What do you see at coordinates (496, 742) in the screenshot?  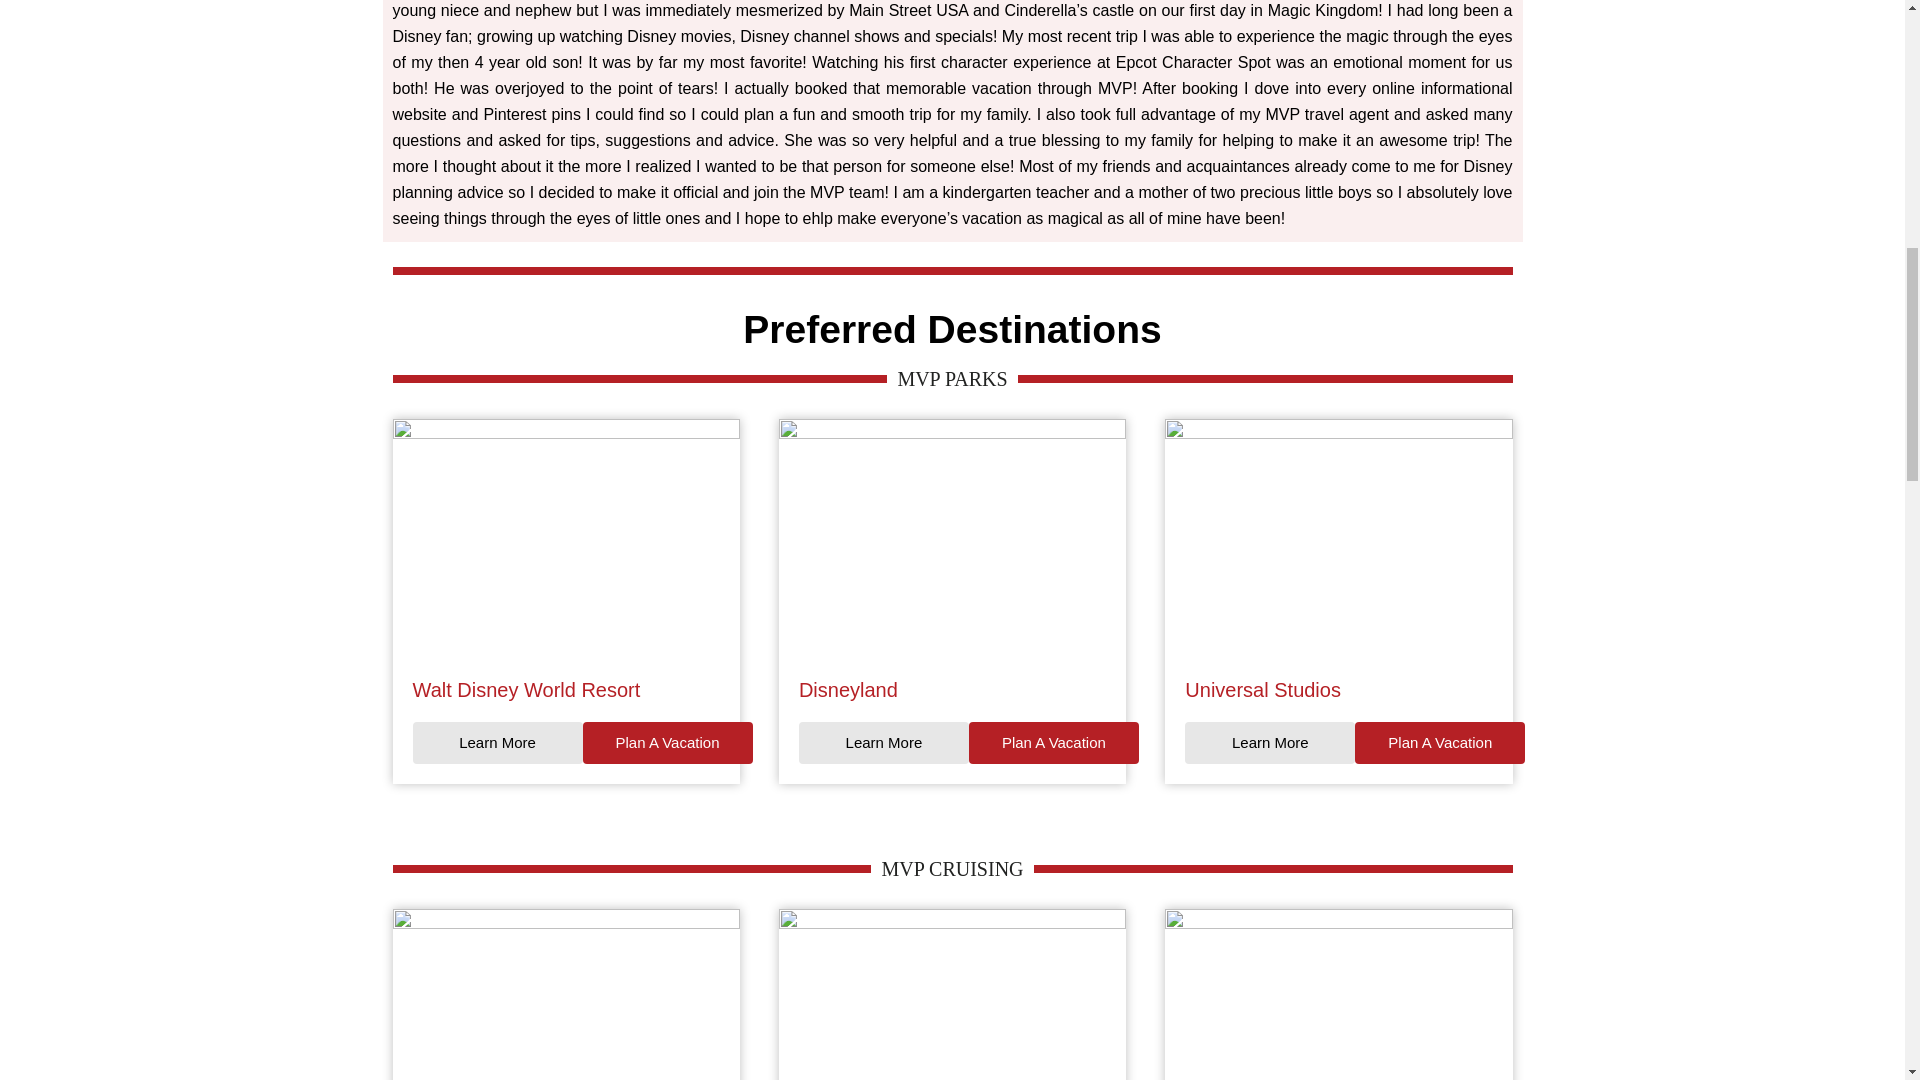 I see `Learn More` at bounding box center [496, 742].